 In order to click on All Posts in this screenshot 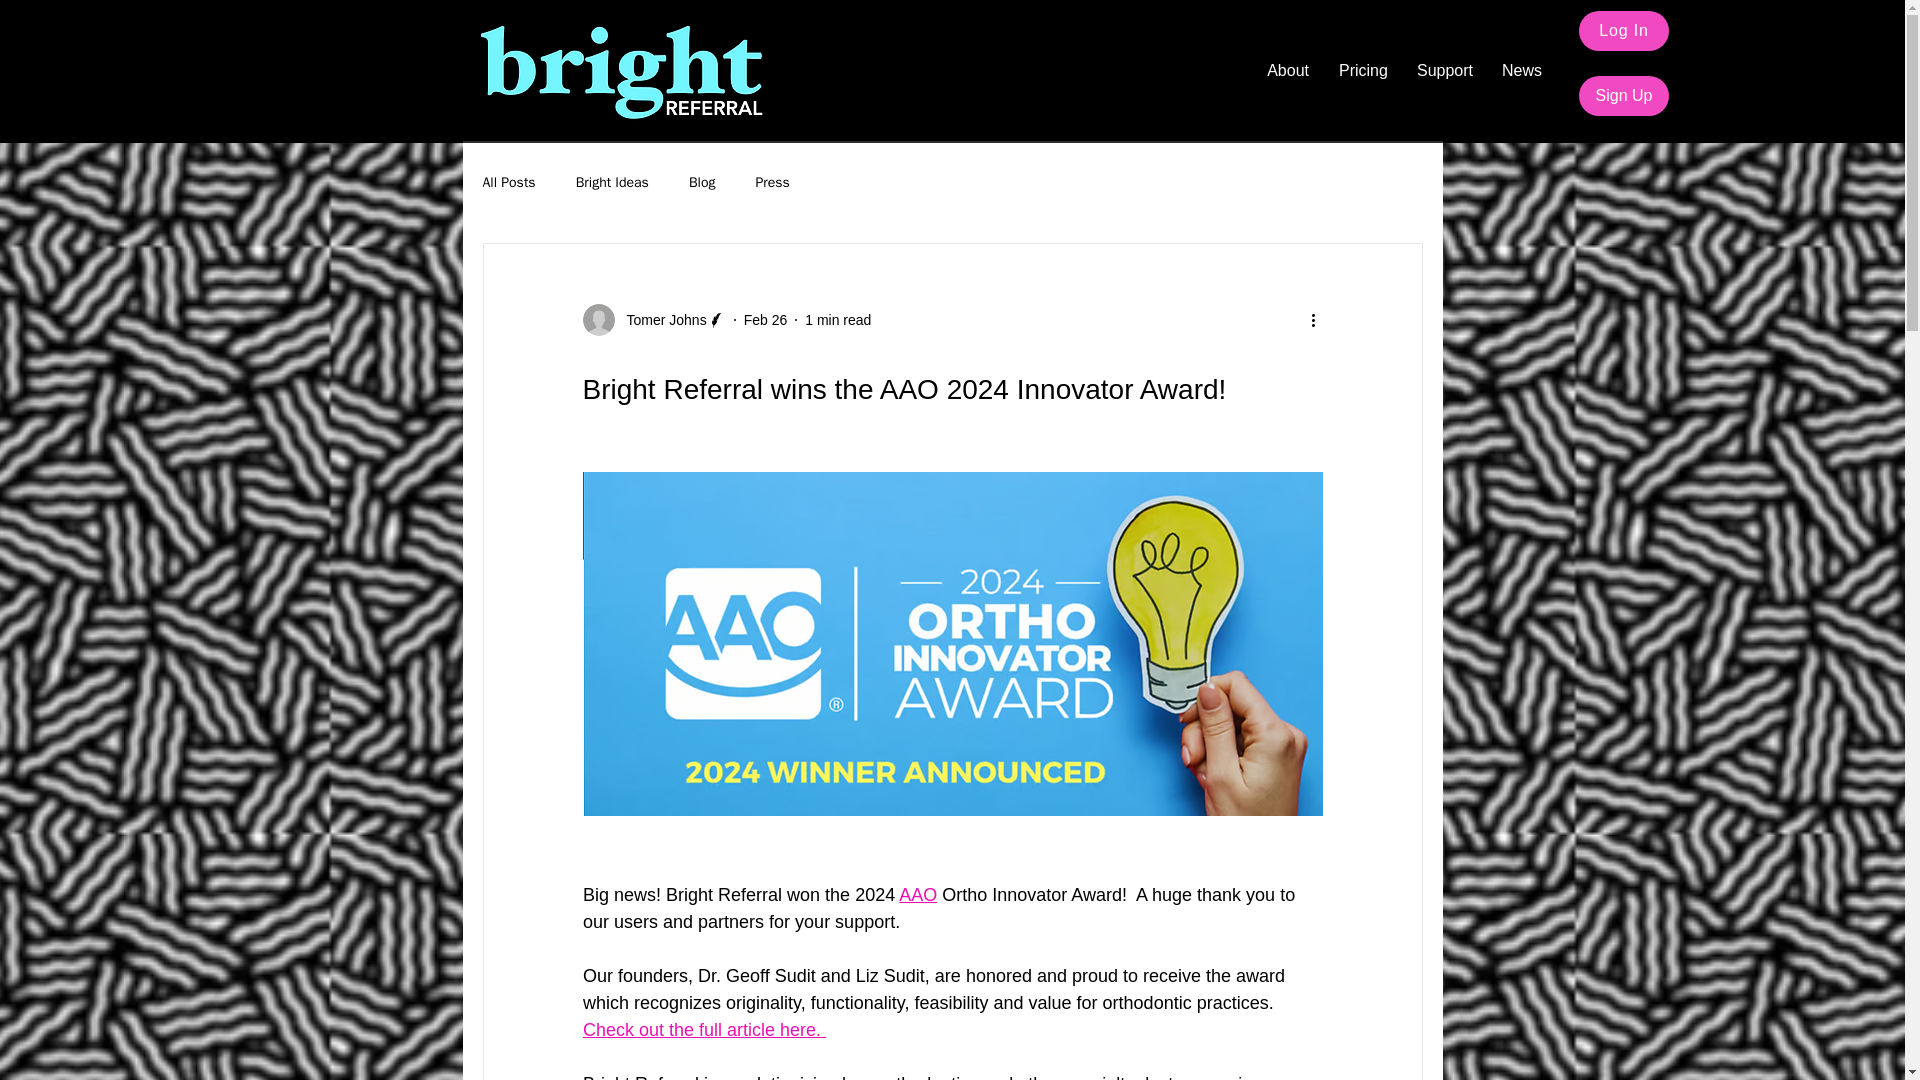, I will do `click(508, 182)`.